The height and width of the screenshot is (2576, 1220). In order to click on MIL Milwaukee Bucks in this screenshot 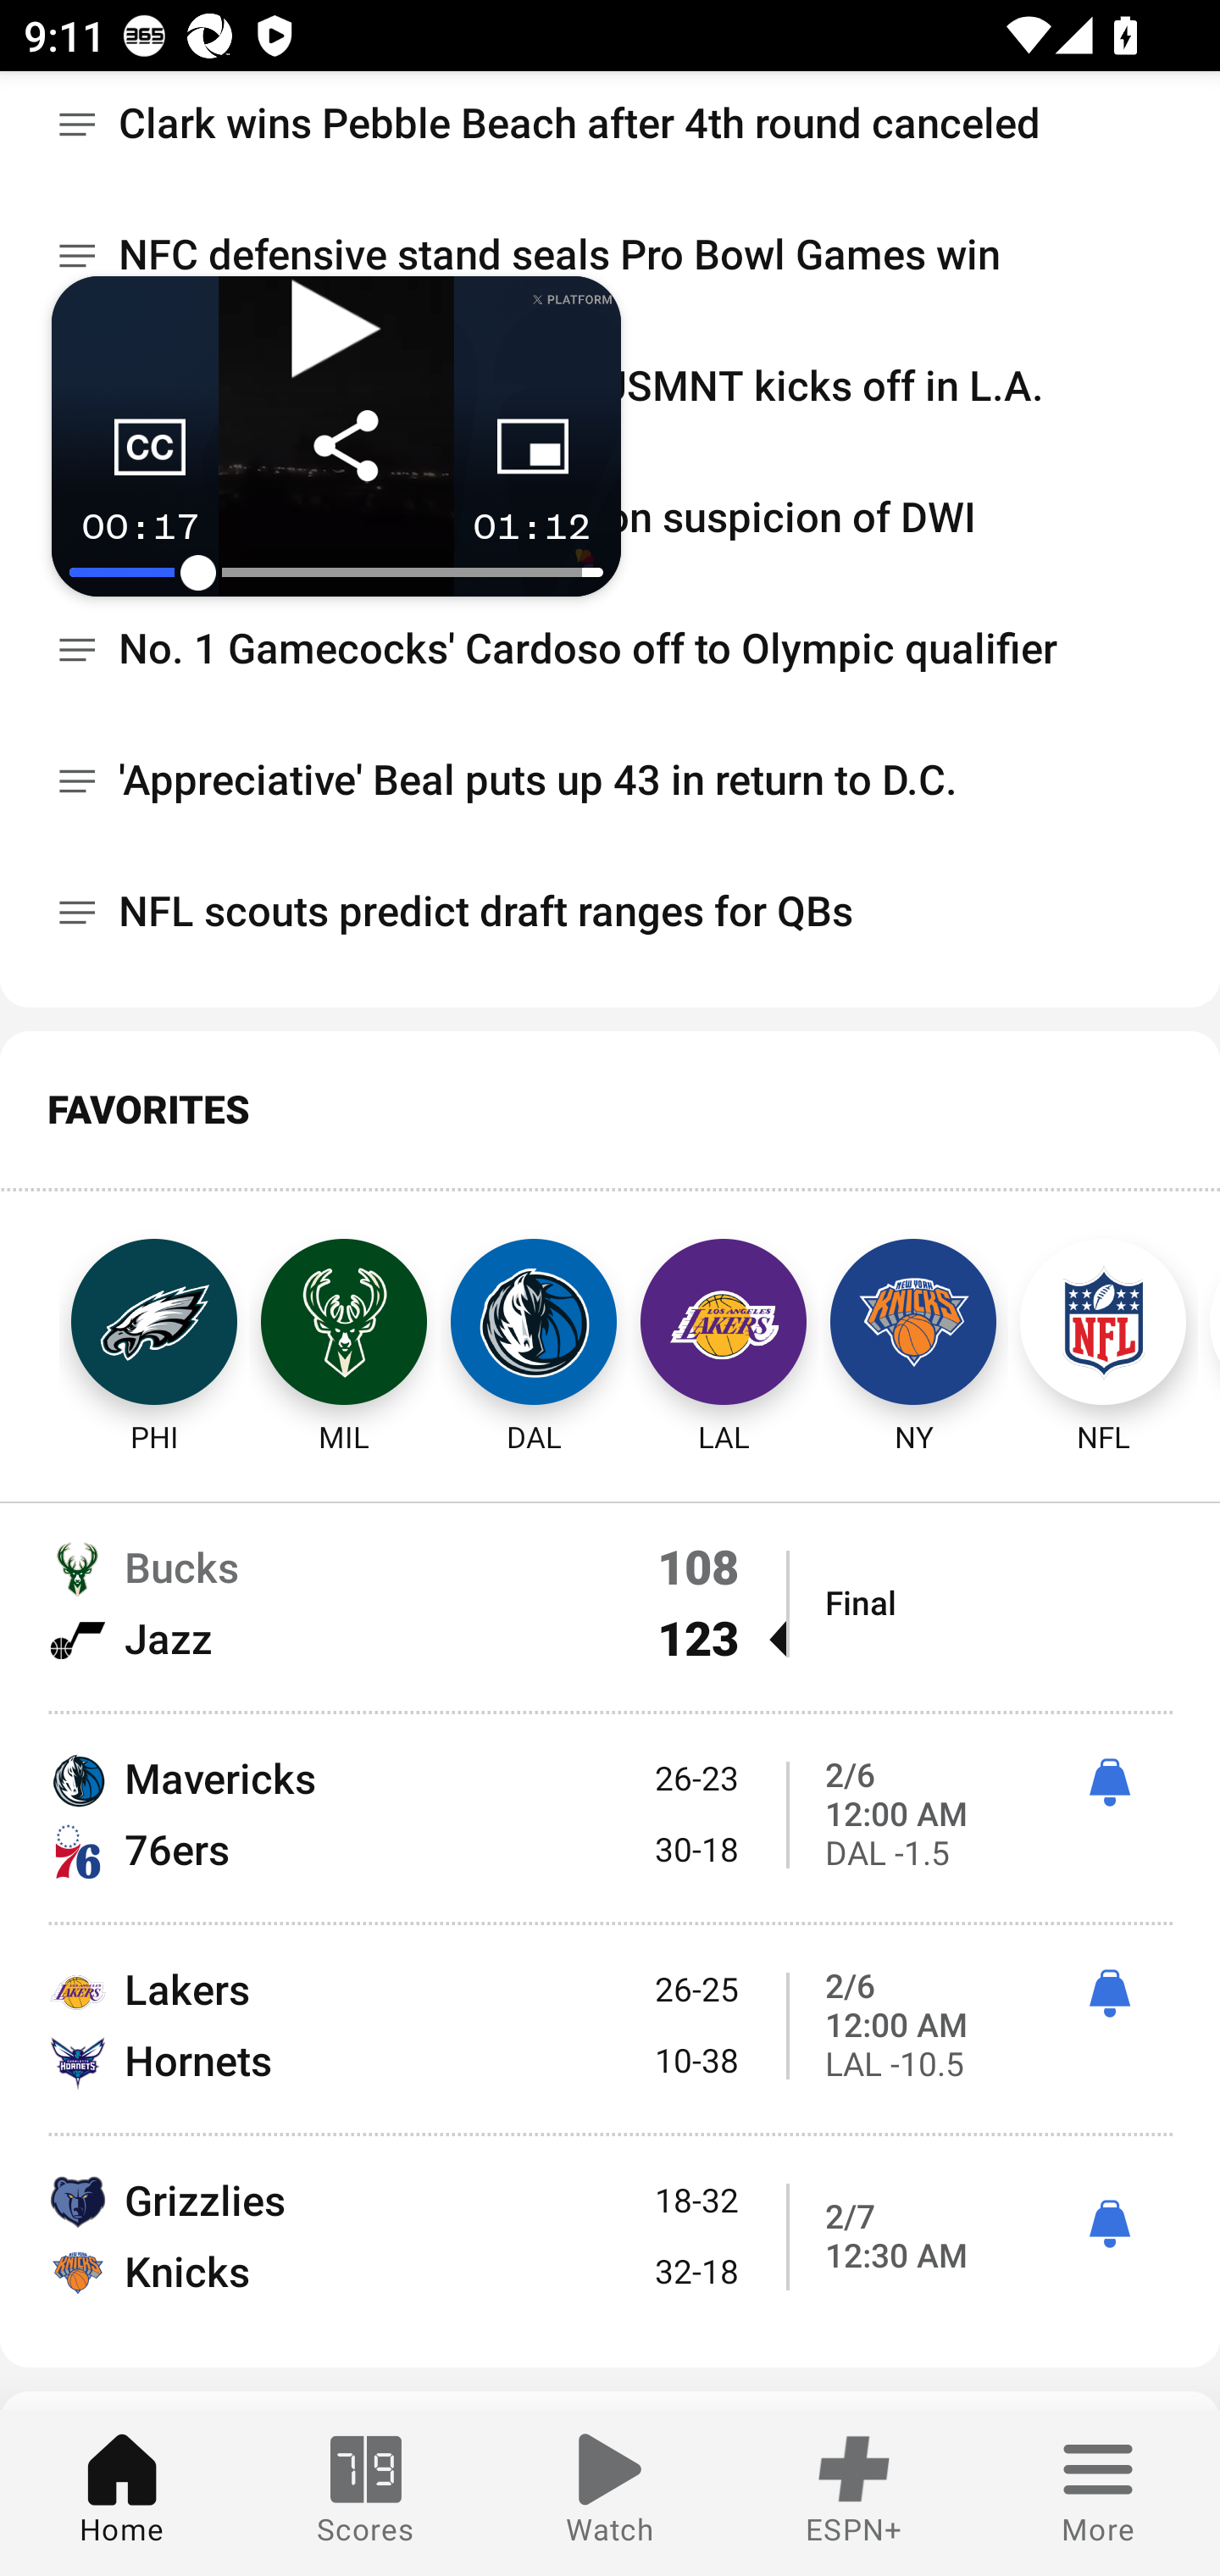, I will do `click(344, 1322)`.